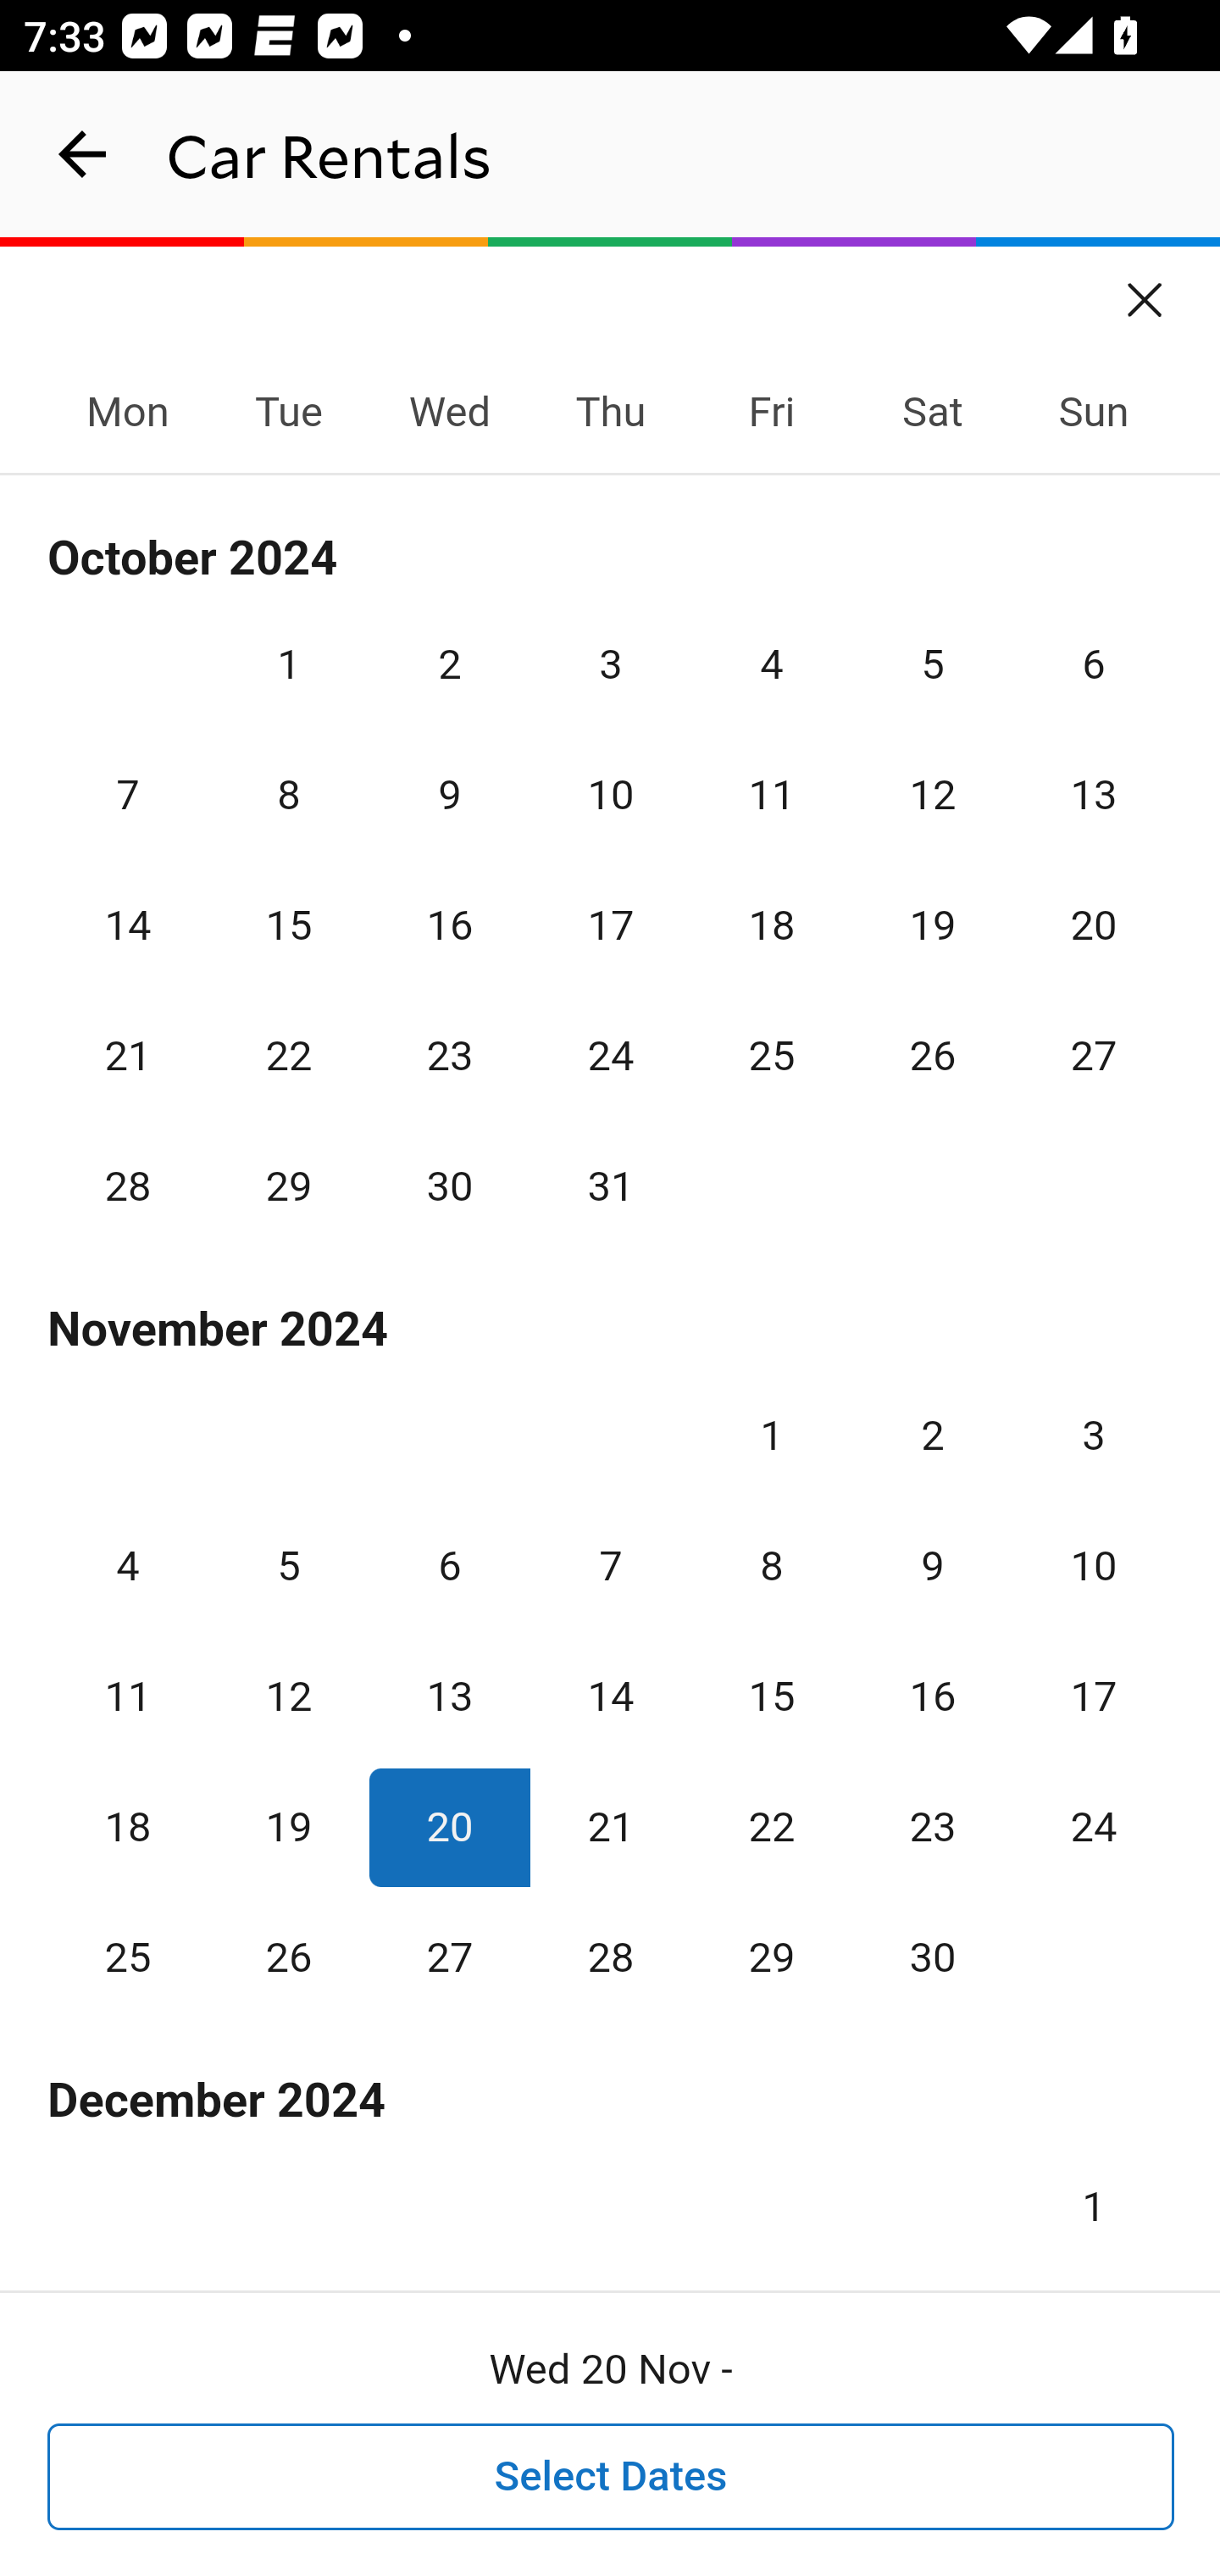 This screenshot has width=1220, height=2576. I want to click on 3 November 2024, so click(1093, 1435).